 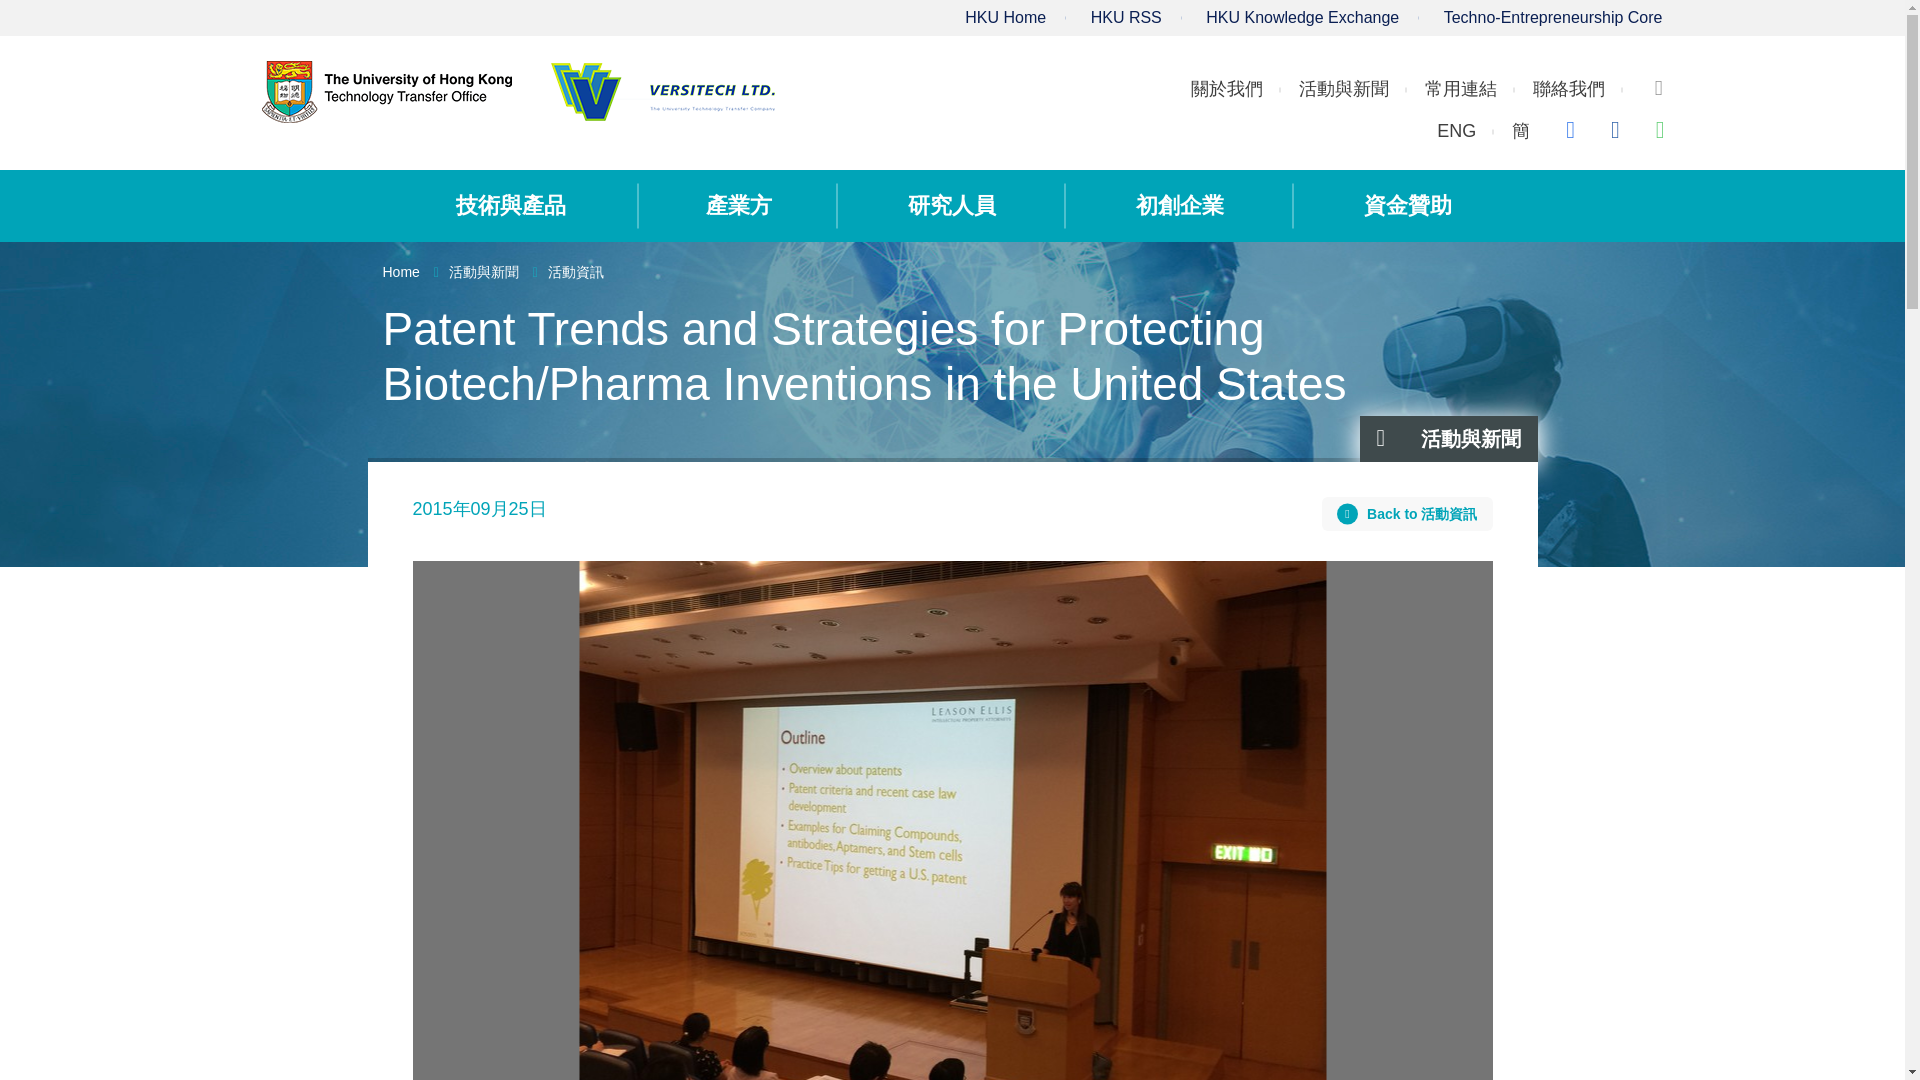 I want to click on HKU Home, so click(x=1006, y=16).